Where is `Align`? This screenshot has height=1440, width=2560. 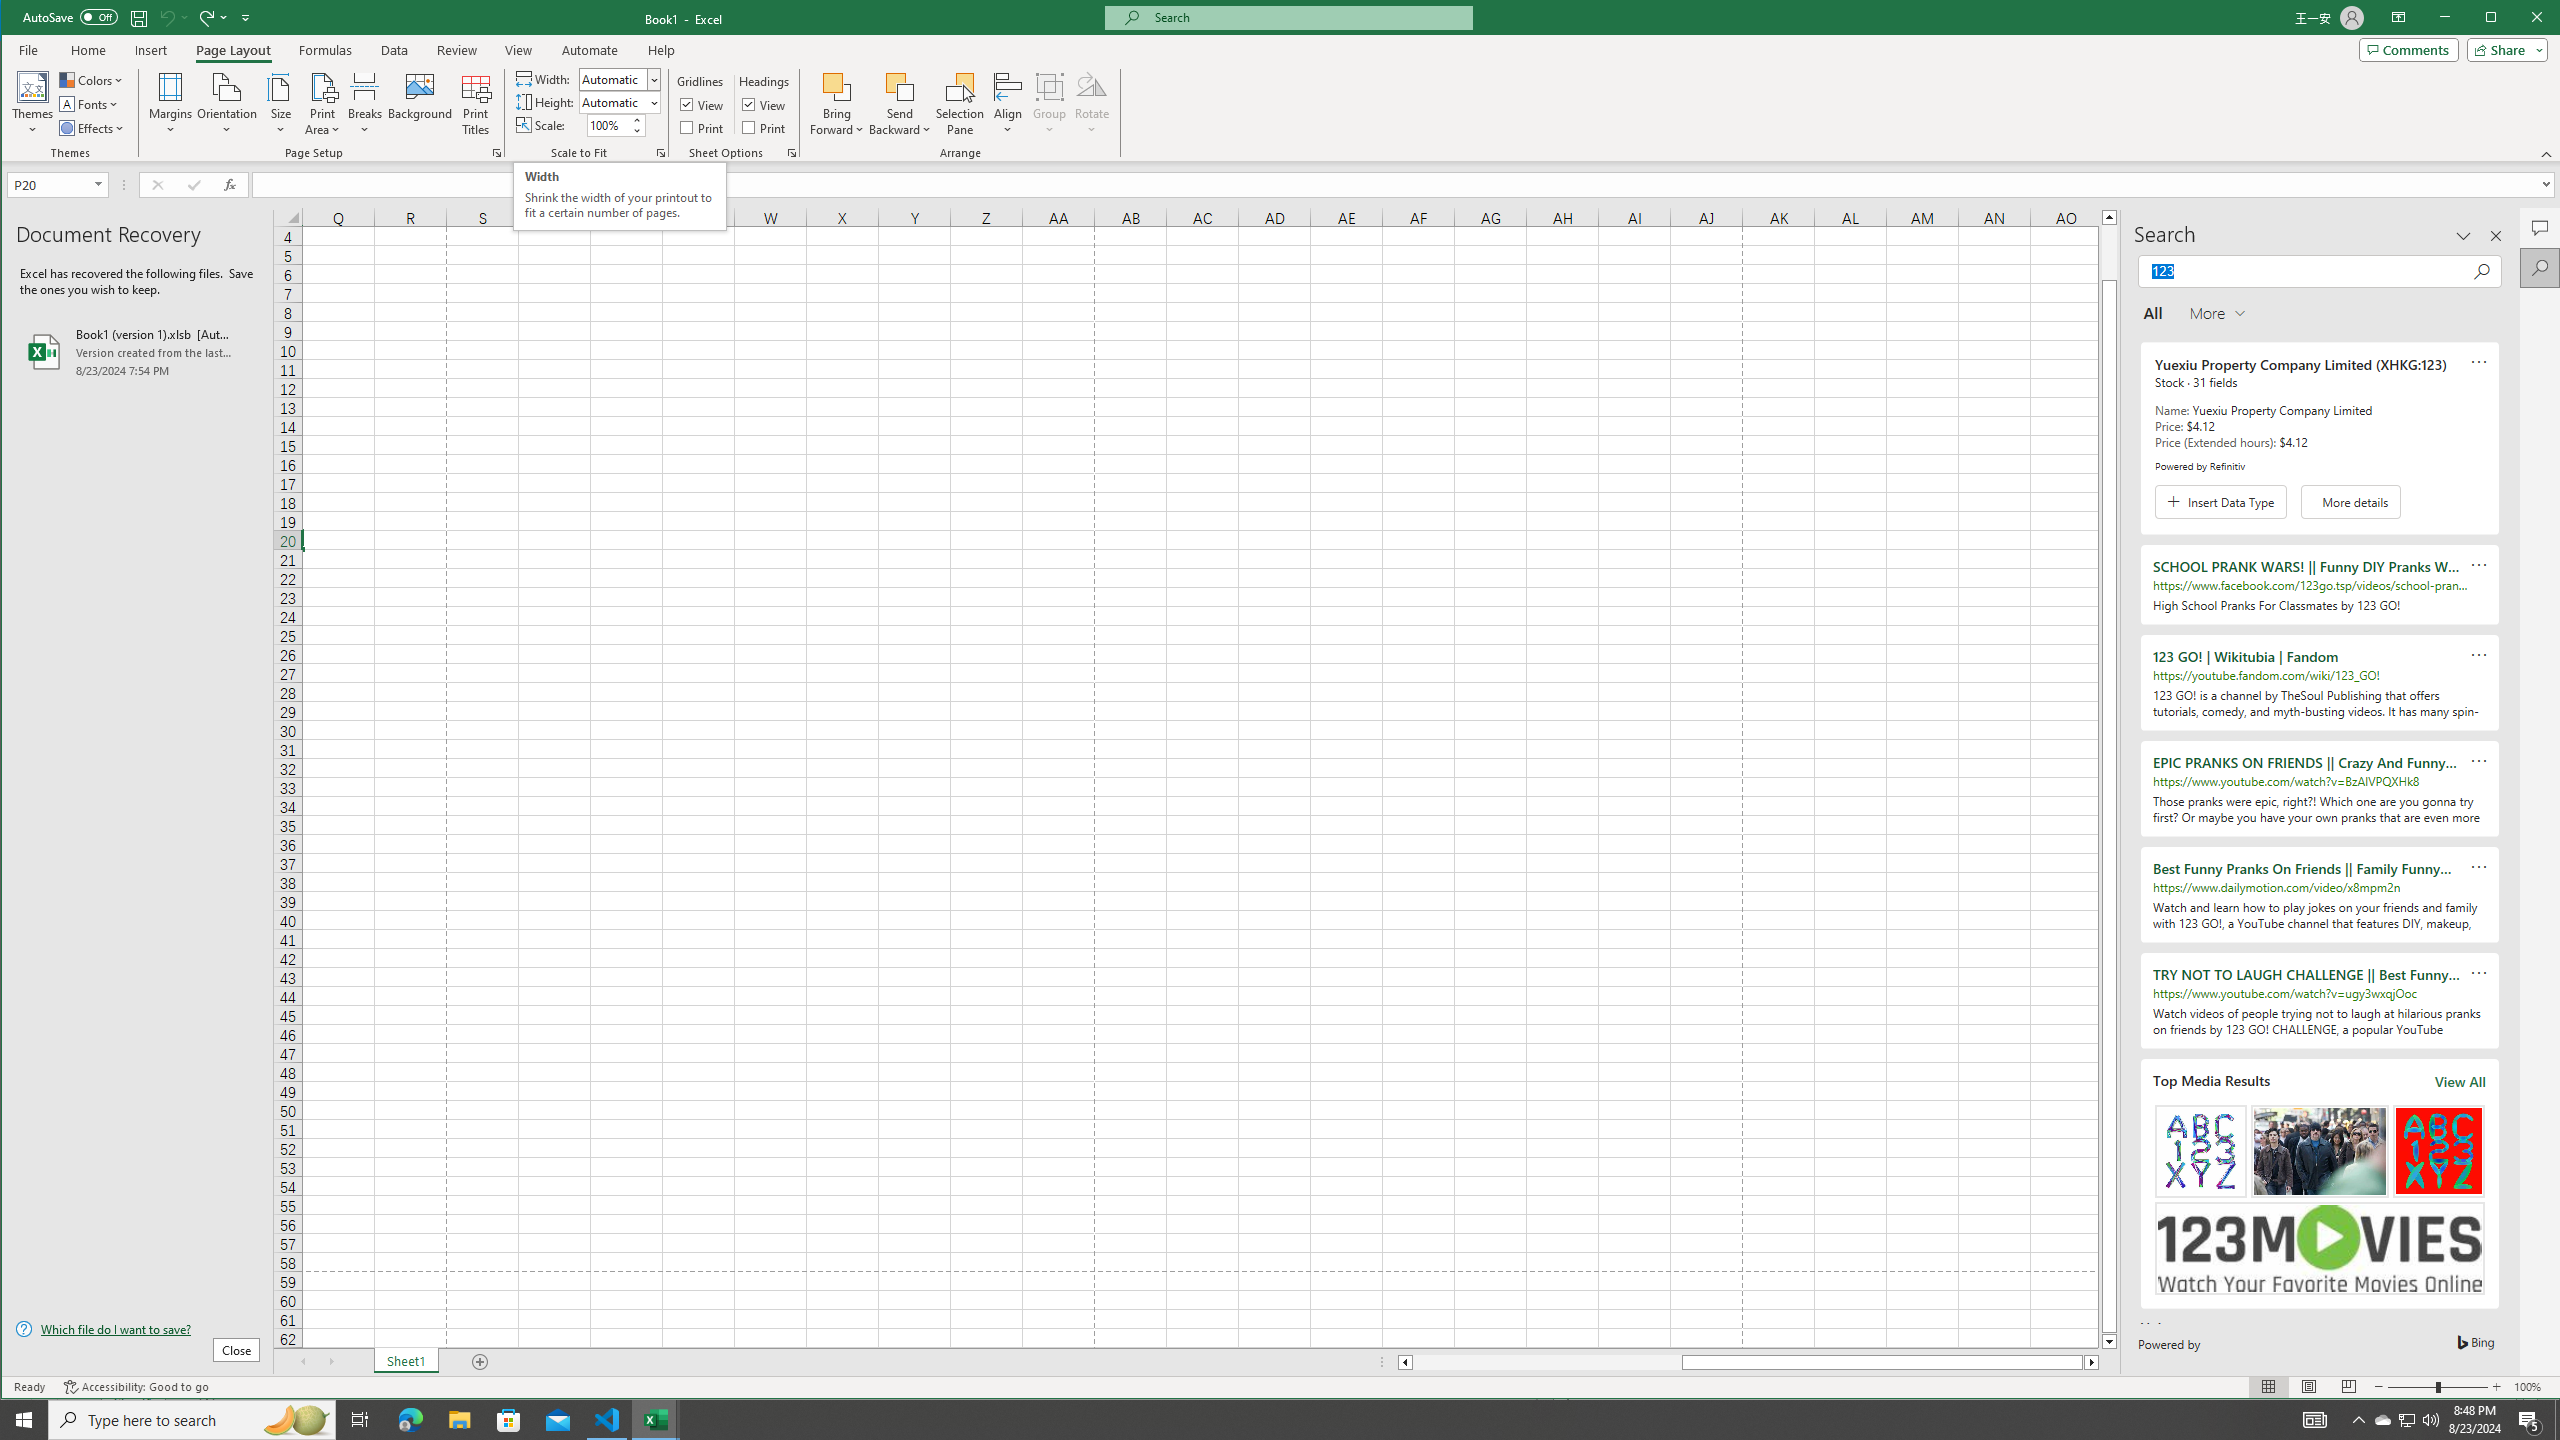
Align is located at coordinates (1008, 104).